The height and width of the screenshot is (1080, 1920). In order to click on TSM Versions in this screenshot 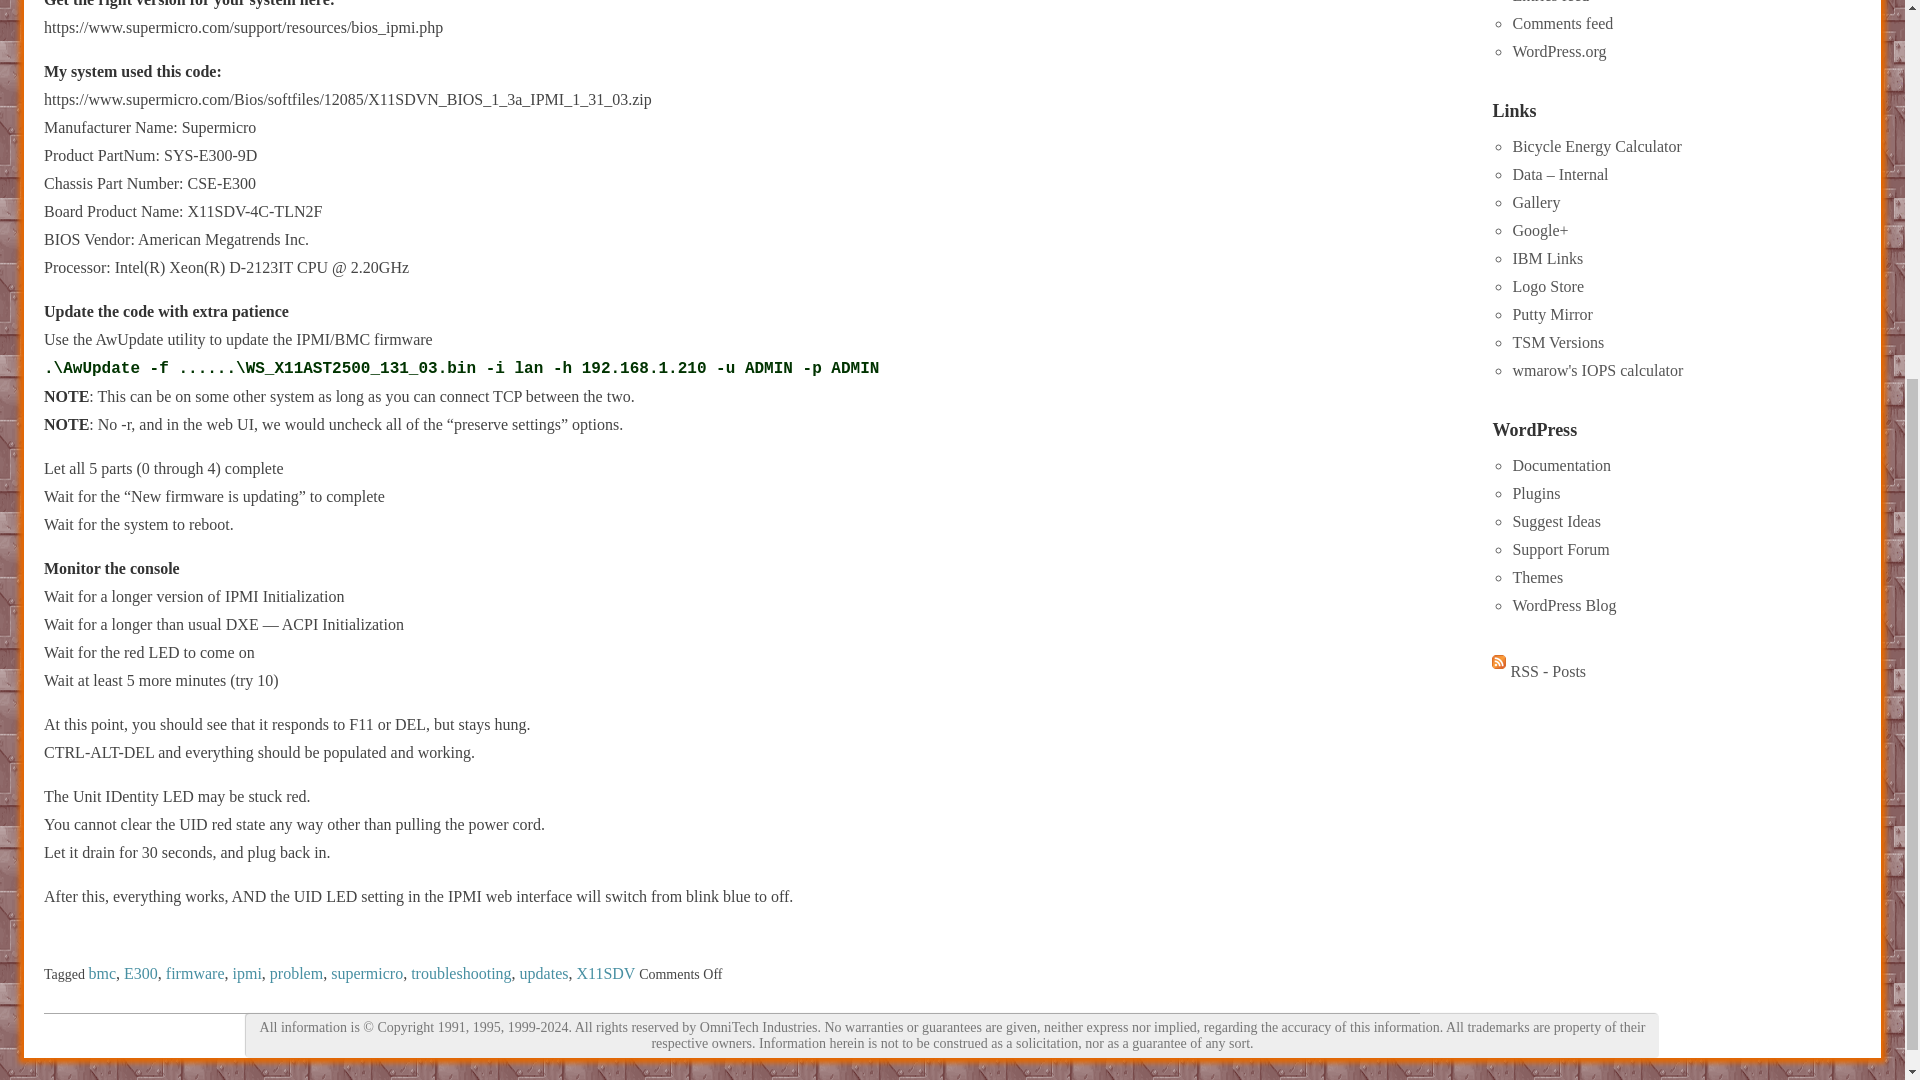, I will do `click(1558, 342)`.